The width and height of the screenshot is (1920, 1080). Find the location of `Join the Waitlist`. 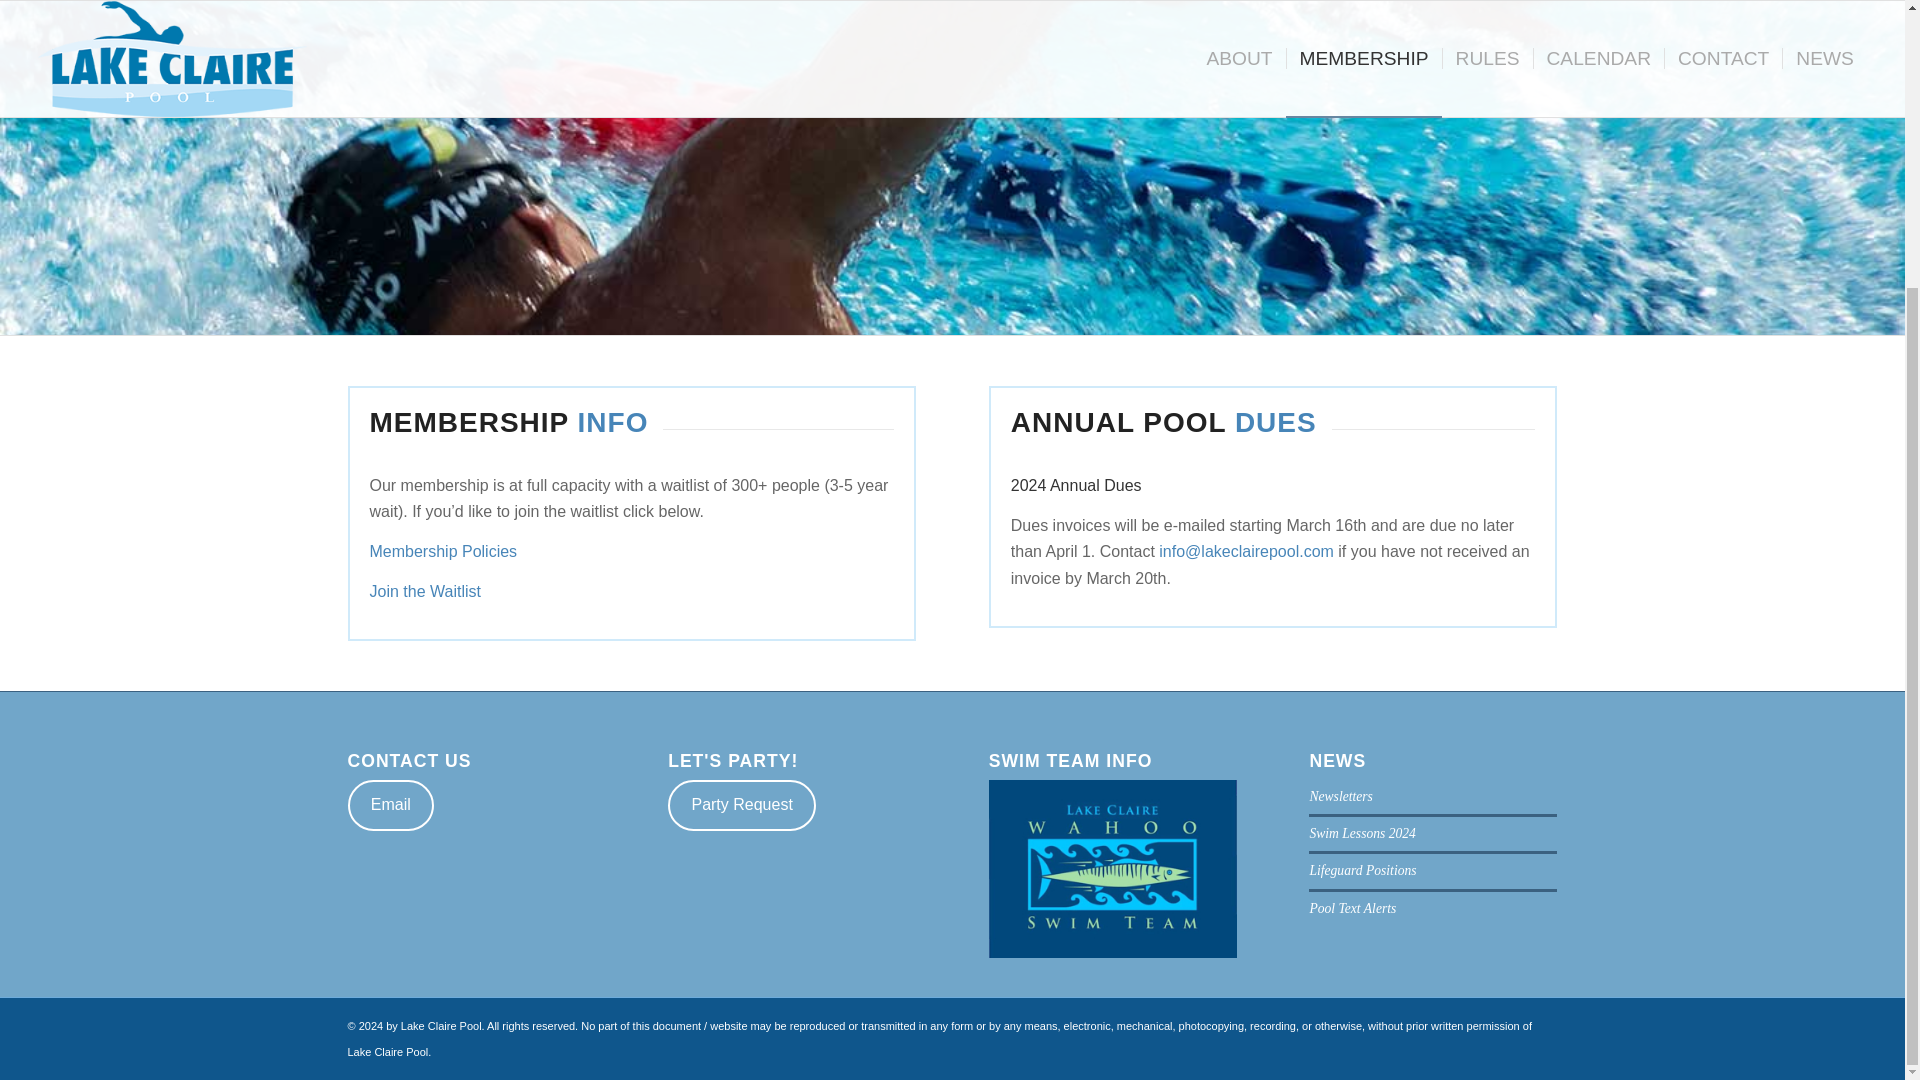

Join the Waitlist is located at coordinates (426, 592).